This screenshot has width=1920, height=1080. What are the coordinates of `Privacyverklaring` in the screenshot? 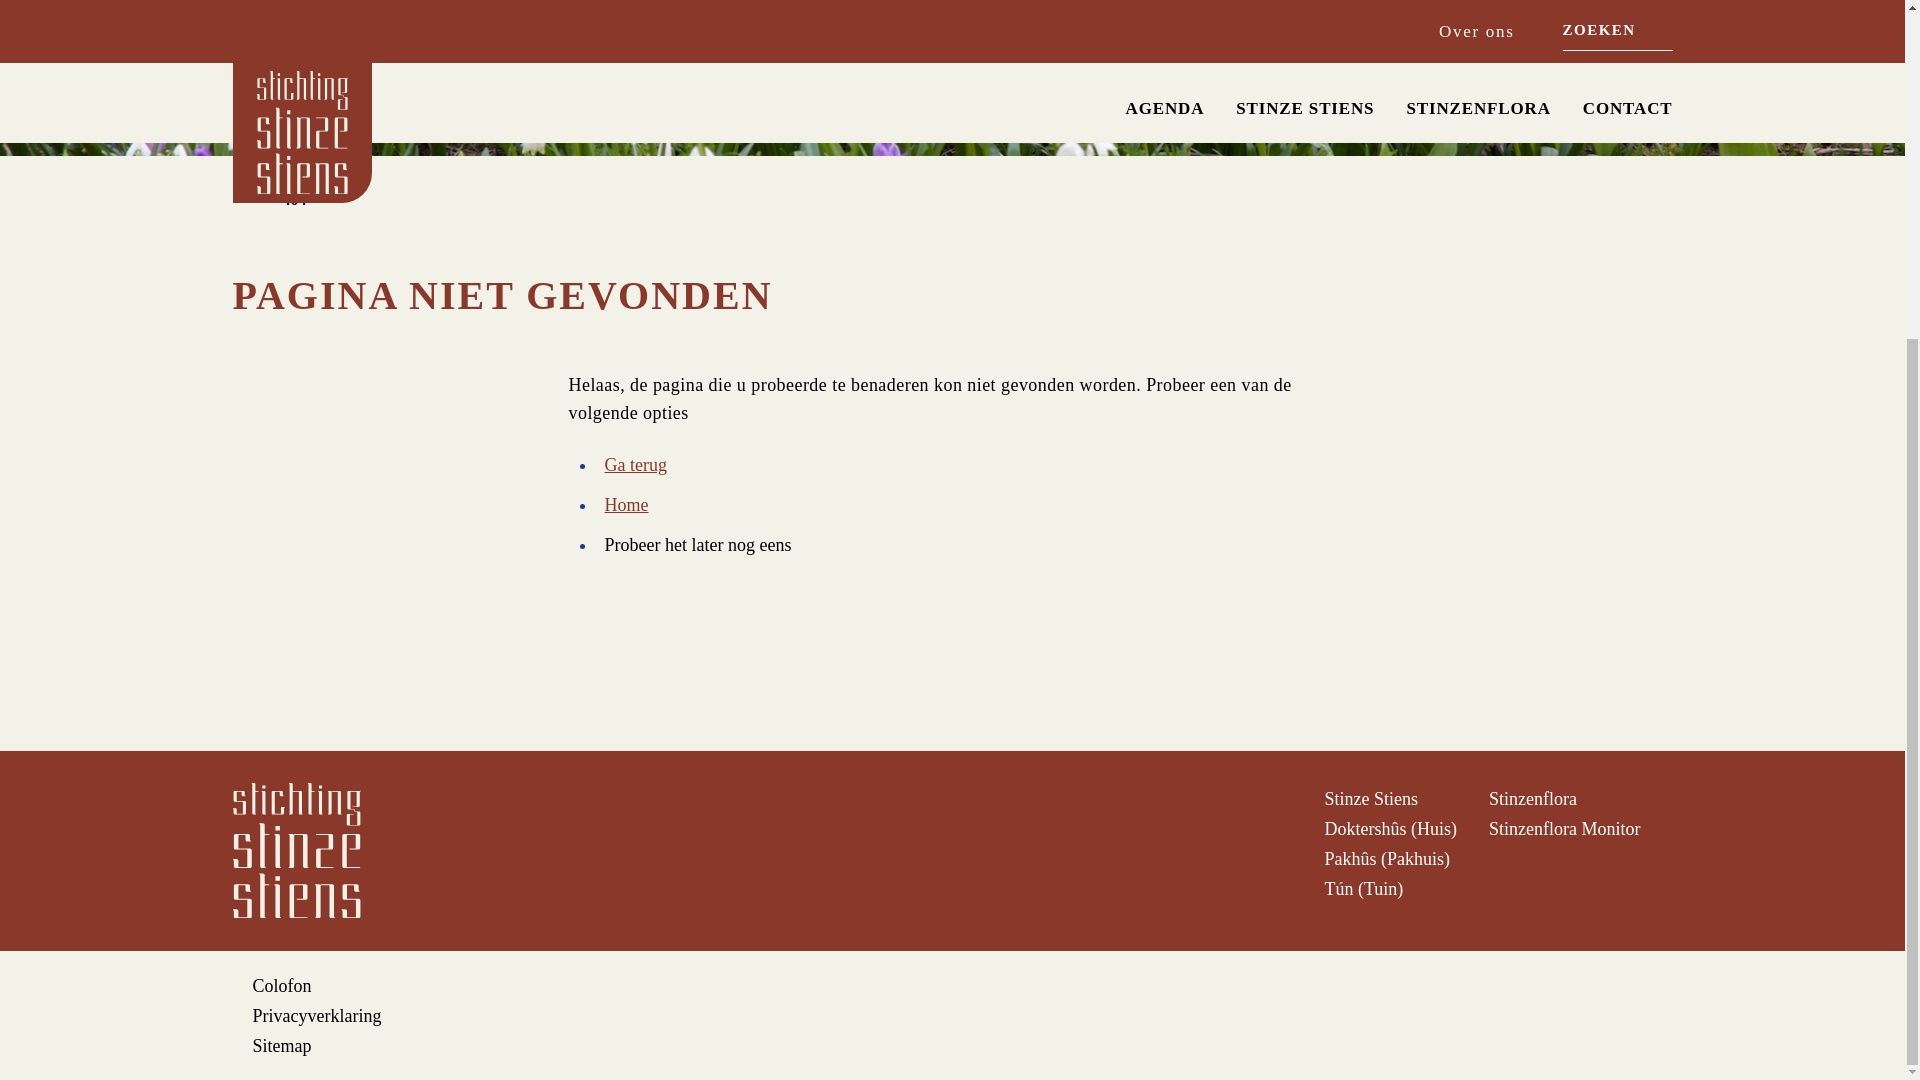 It's located at (316, 1016).